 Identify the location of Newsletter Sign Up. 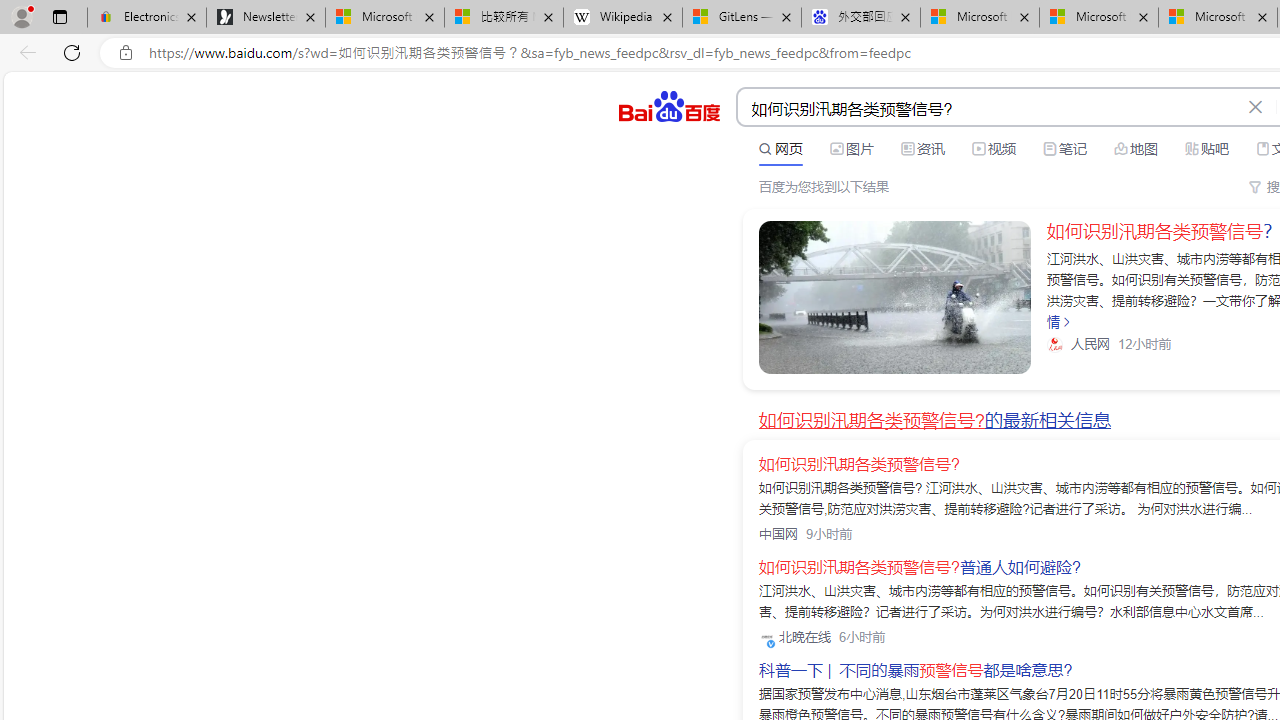
(266, 18).